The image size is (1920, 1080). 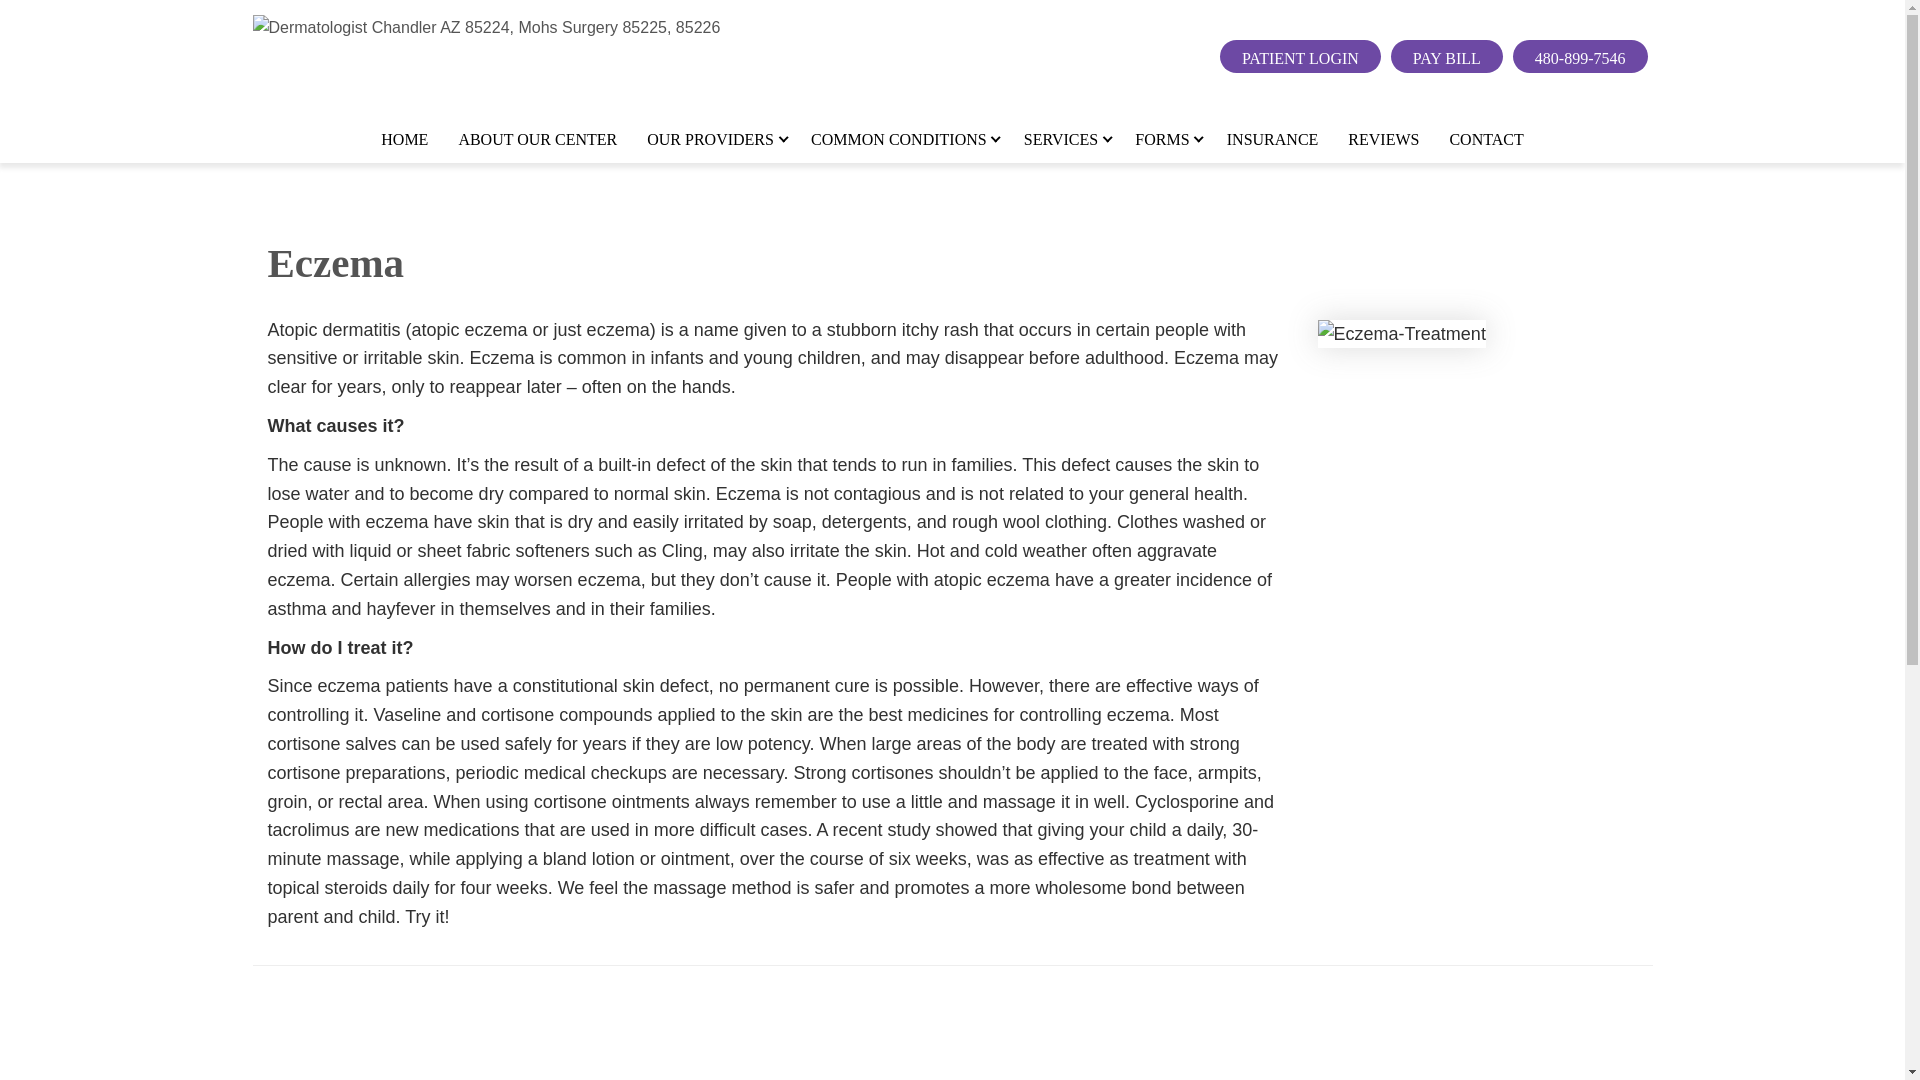 What do you see at coordinates (1580, 56) in the screenshot?
I see `480-899-7546` at bounding box center [1580, 56].